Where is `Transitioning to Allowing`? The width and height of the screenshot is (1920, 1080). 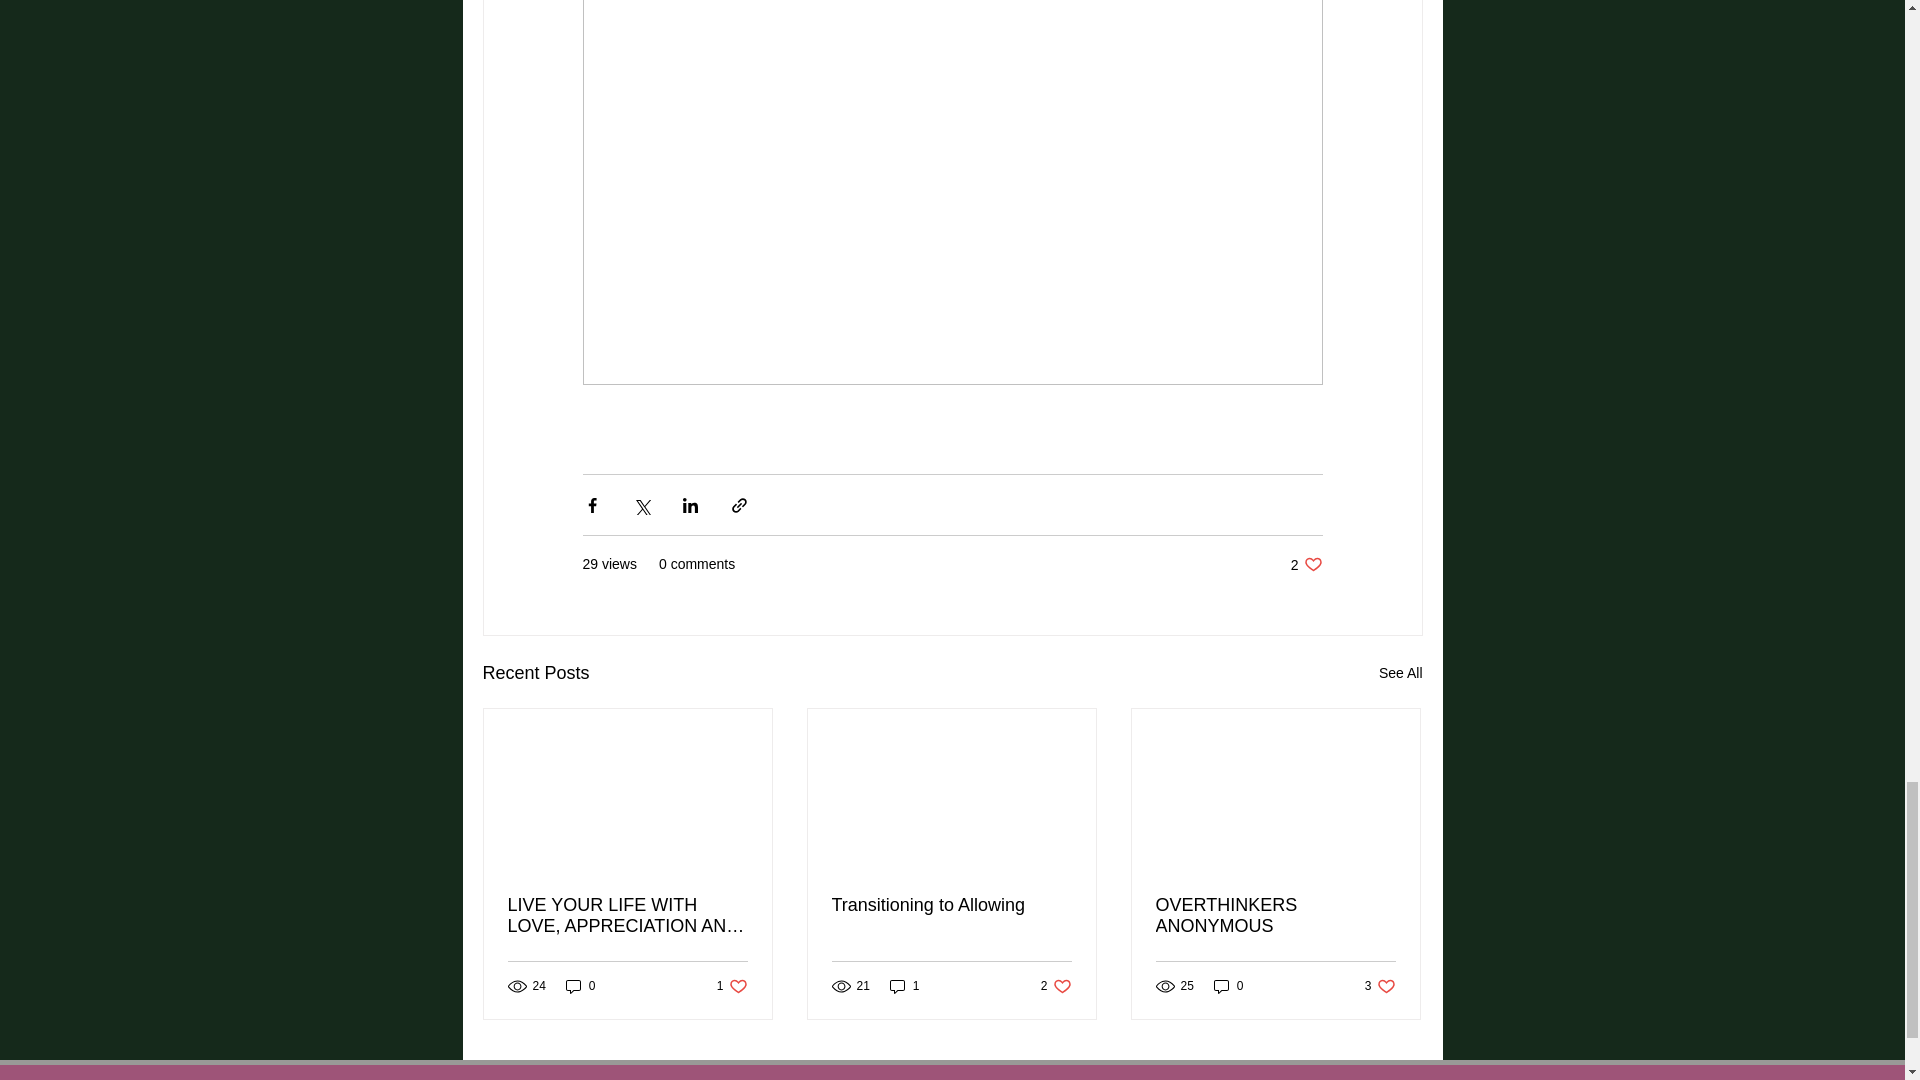
Transitioning to Allowing is located at coordinates (1228, 986).